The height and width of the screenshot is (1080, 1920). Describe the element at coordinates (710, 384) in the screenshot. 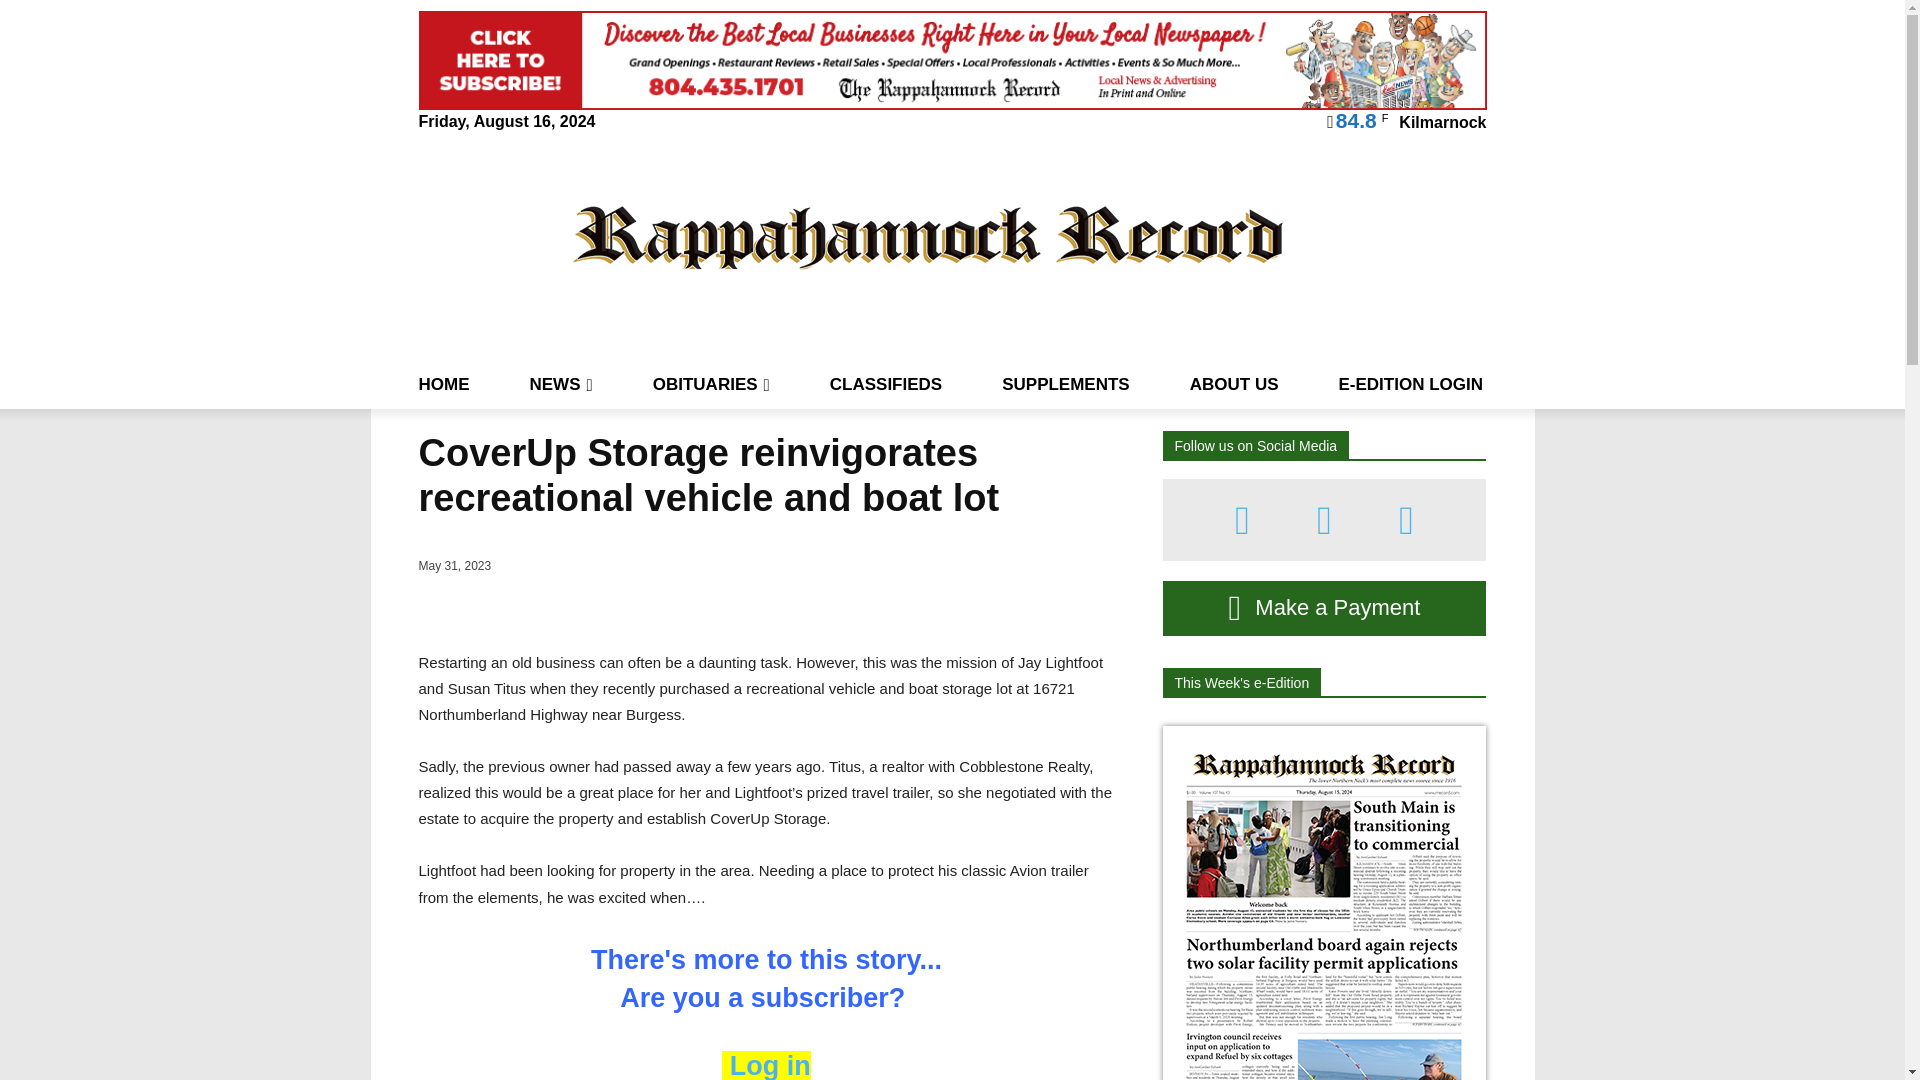

I see `OBITUARIES` at that location.